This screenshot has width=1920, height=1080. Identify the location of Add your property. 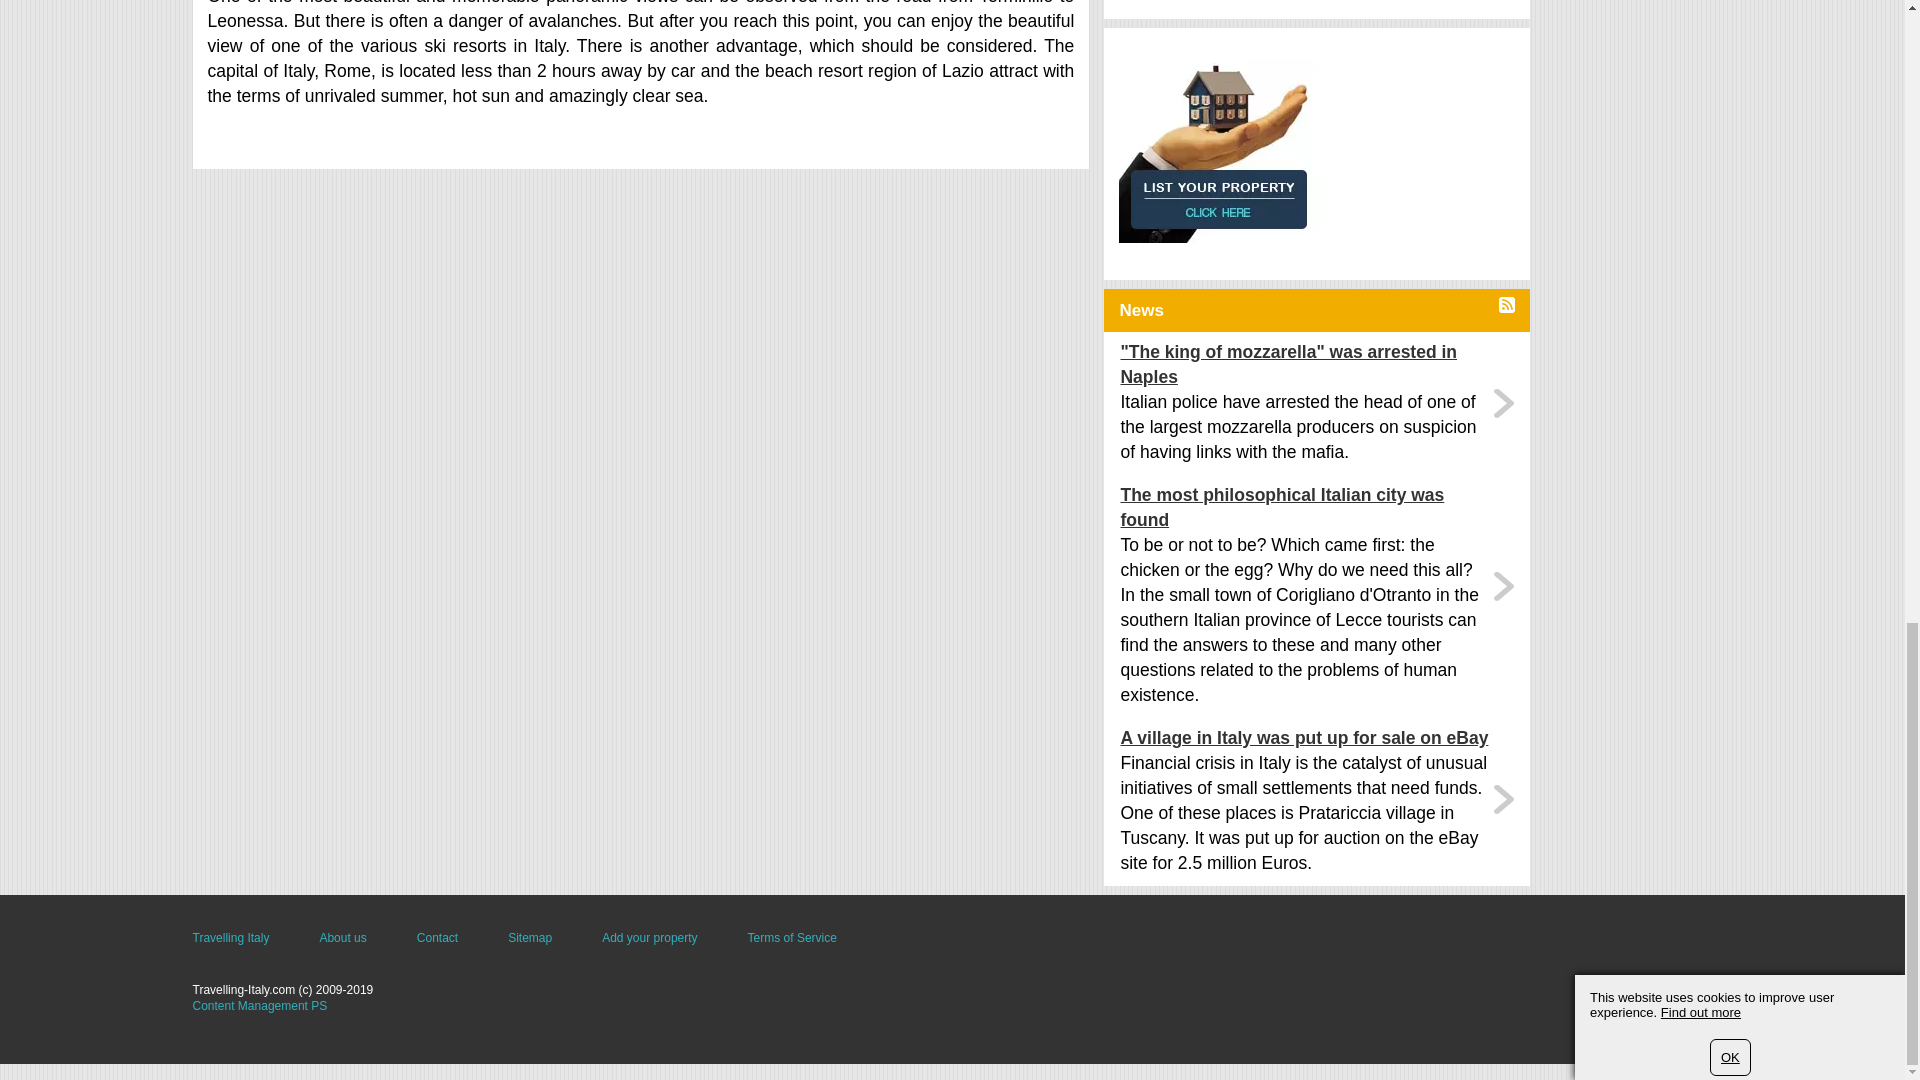
(649, 938).